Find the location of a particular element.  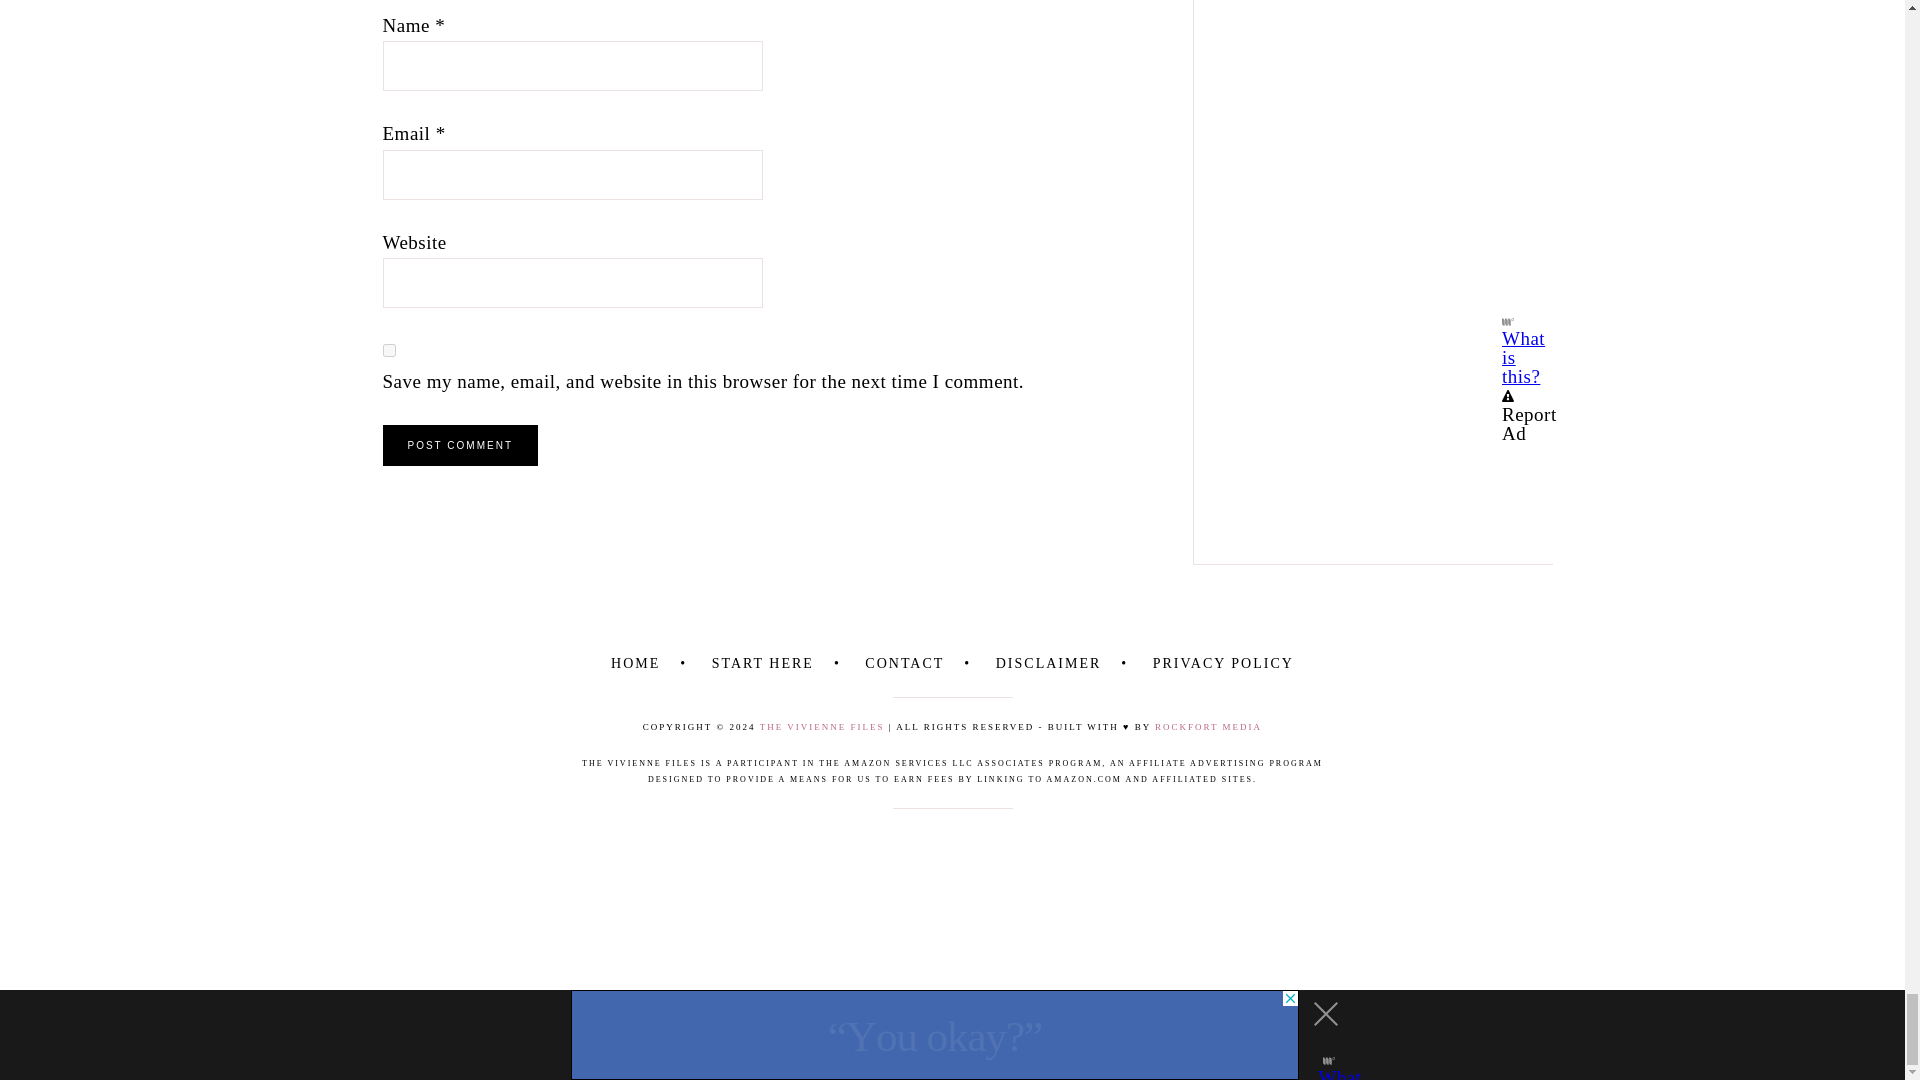

yes is located at coordinates (388, 350).